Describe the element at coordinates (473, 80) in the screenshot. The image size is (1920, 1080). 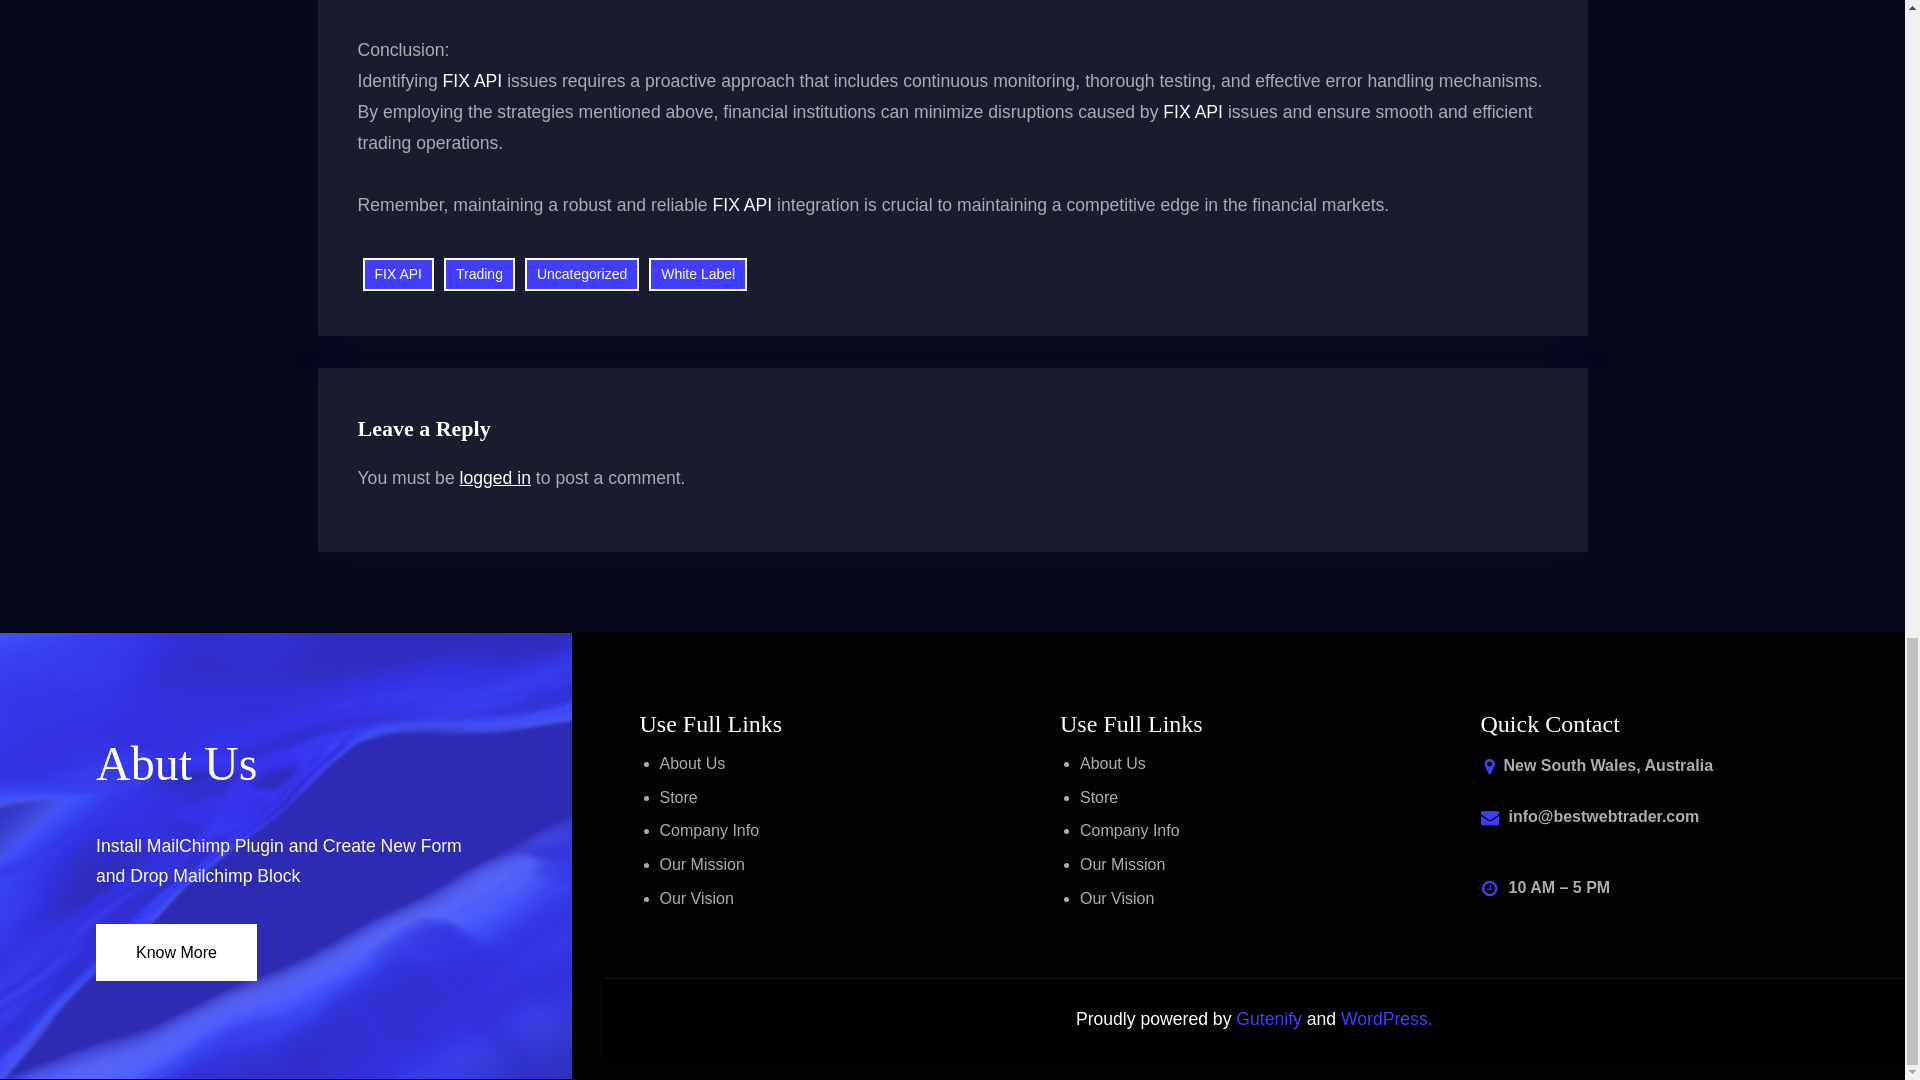
I see `FIX API` at that location.